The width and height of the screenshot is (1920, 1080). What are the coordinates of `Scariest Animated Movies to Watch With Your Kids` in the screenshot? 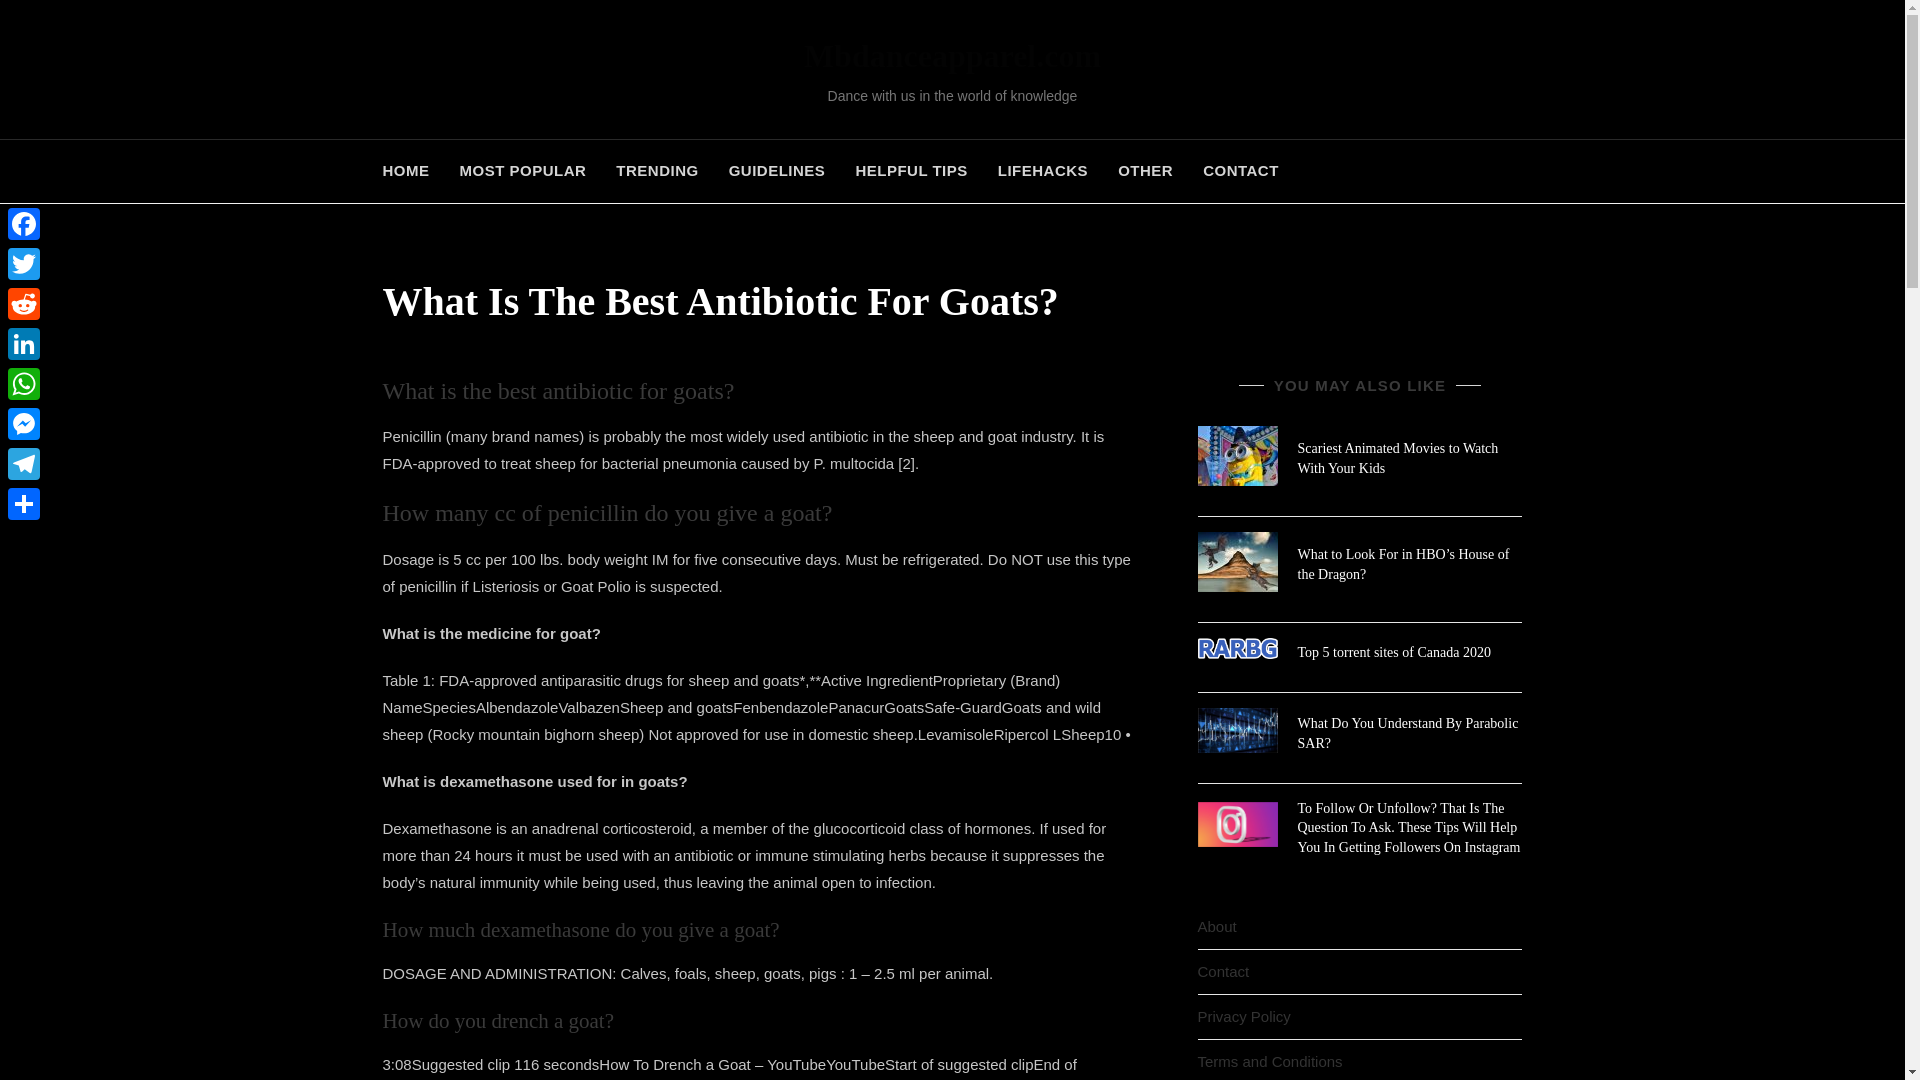 It's located at (1398, 458).